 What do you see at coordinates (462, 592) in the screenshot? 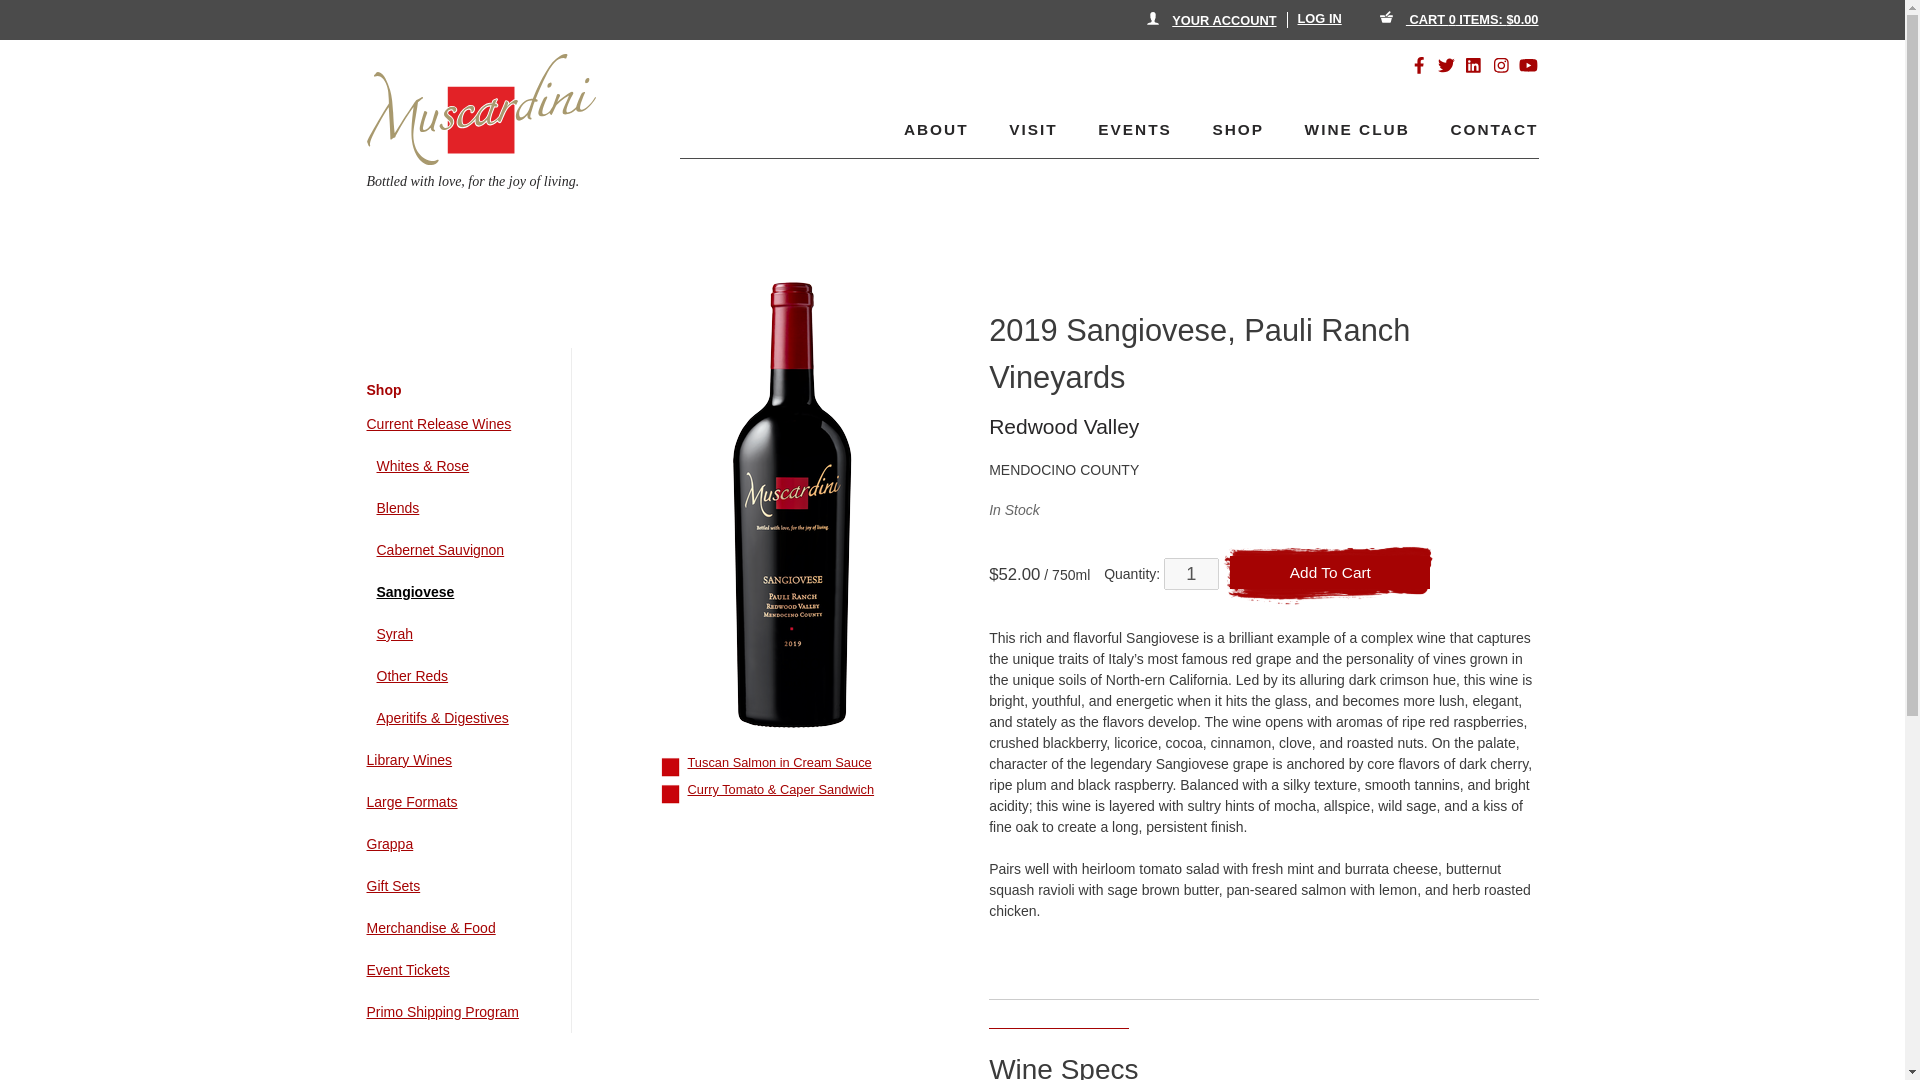
I see `Sangiovese` at bounding box center [462, 592].